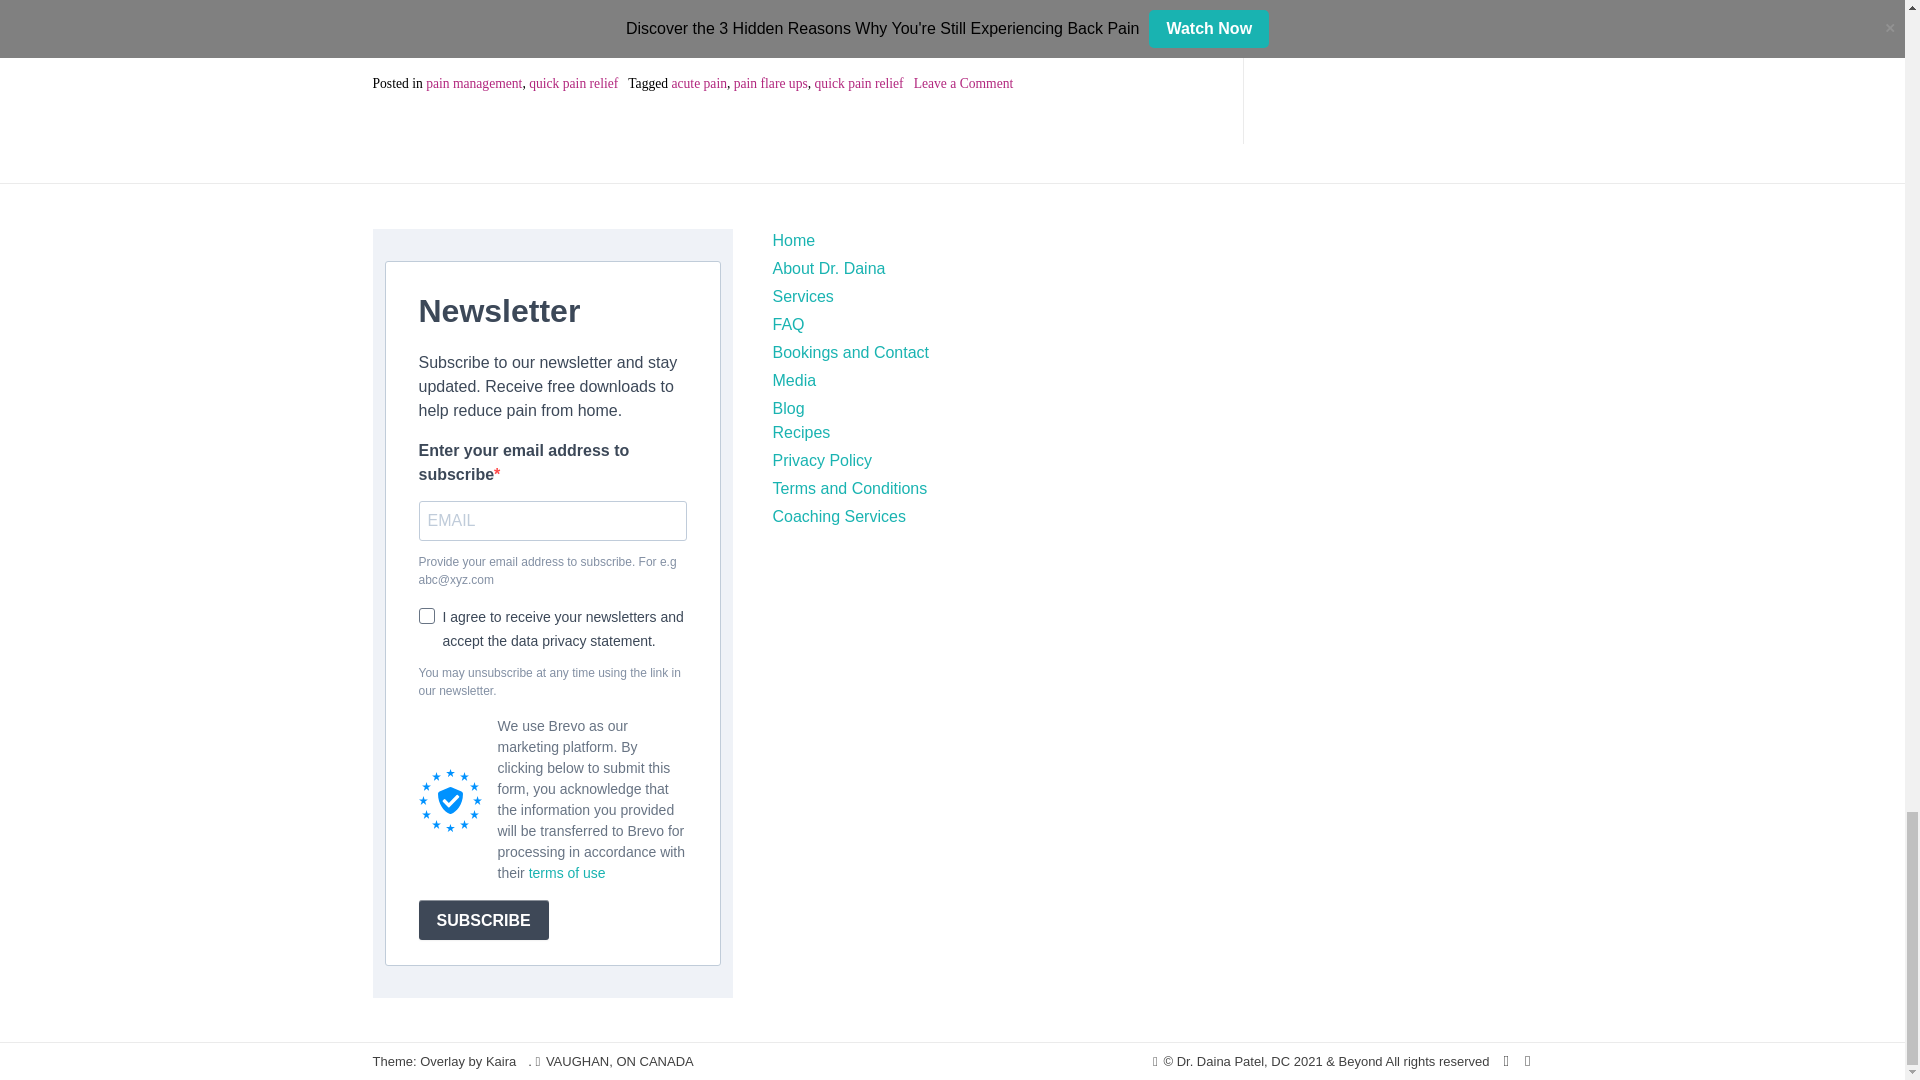  Describe the element at coordinates (1045, 36) in the screenshot. I see `Please read the Disclaimer here` at that location.